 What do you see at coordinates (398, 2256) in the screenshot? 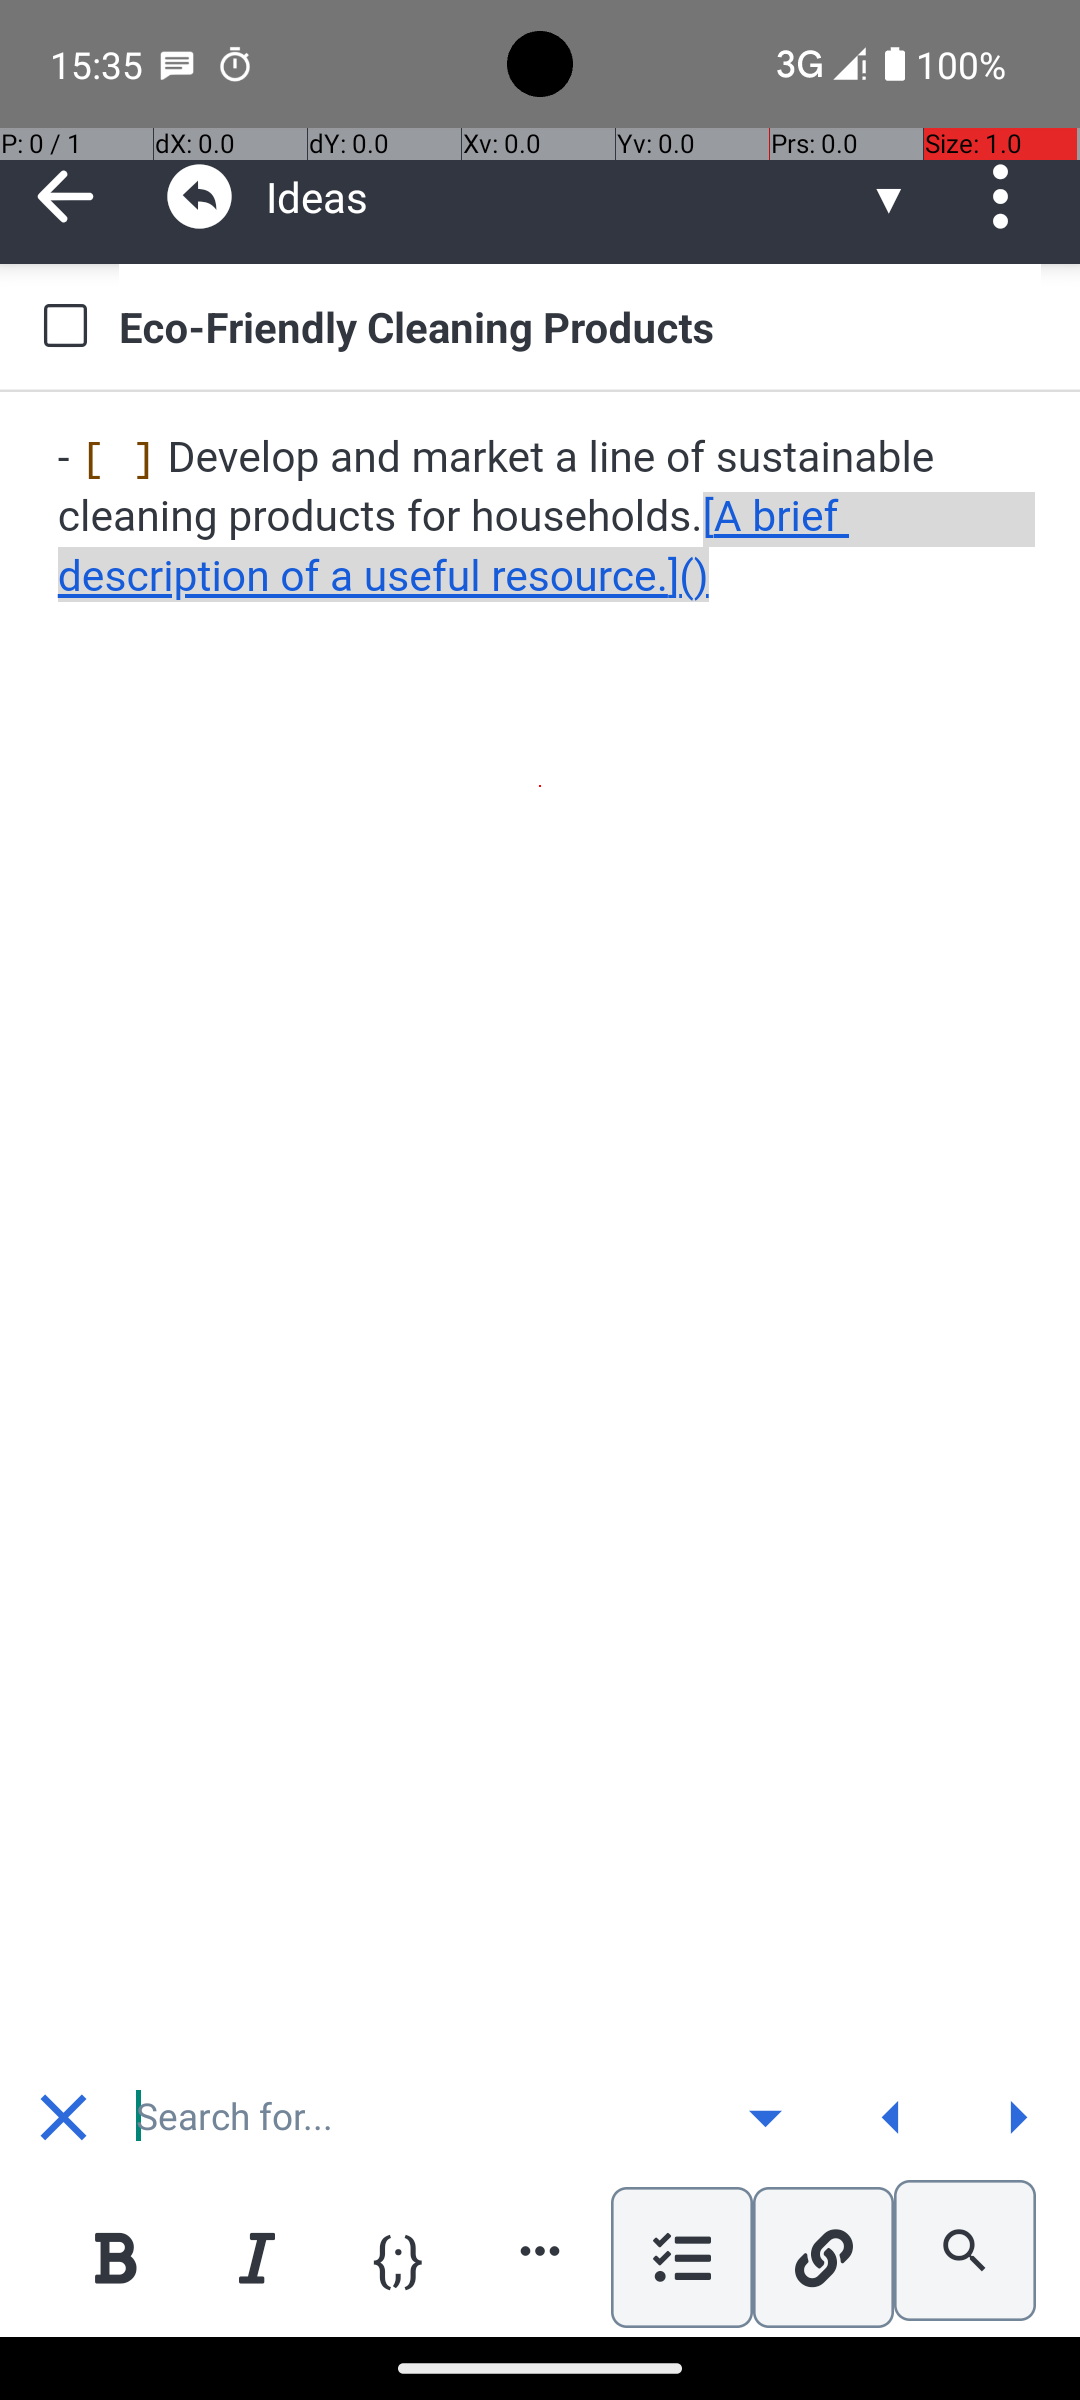
I see `Code` at bounding box center [398, 2256].